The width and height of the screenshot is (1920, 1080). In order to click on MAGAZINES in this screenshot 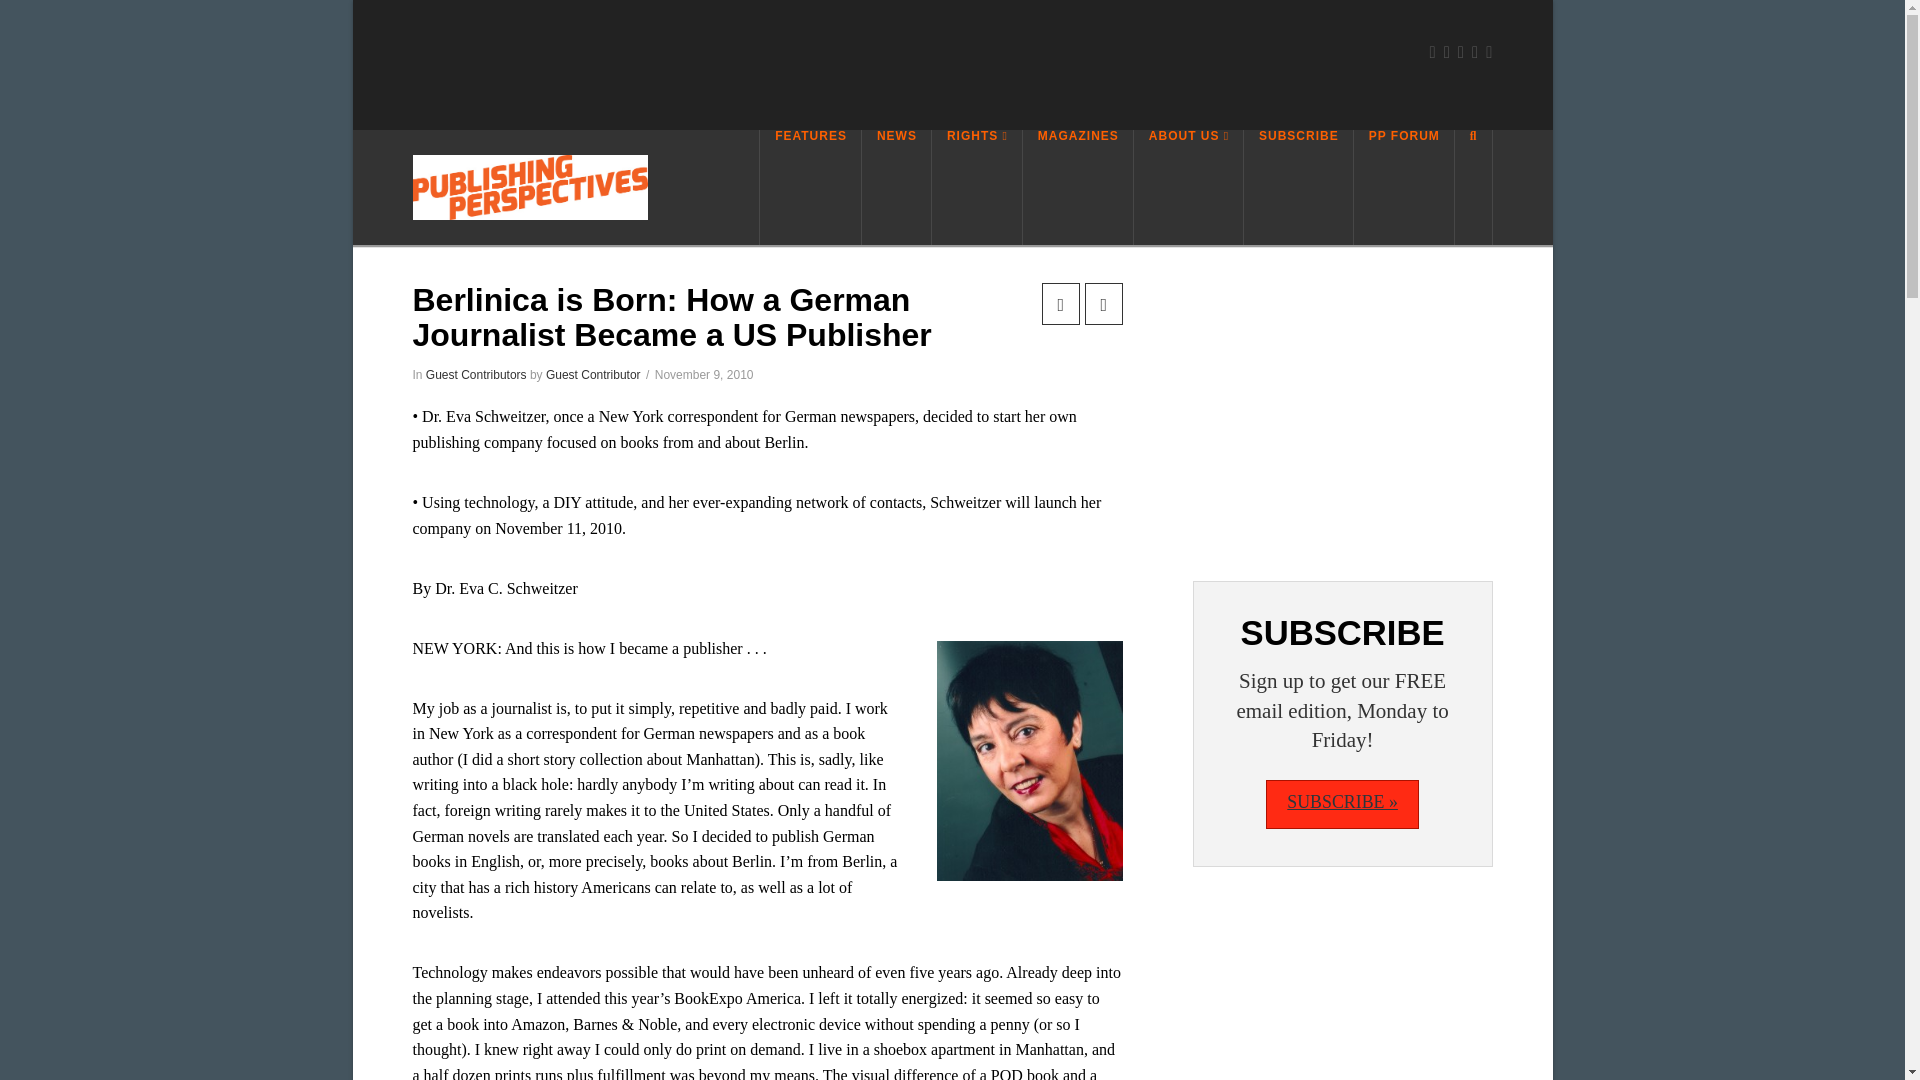, I will do `click(1078, 187)`.